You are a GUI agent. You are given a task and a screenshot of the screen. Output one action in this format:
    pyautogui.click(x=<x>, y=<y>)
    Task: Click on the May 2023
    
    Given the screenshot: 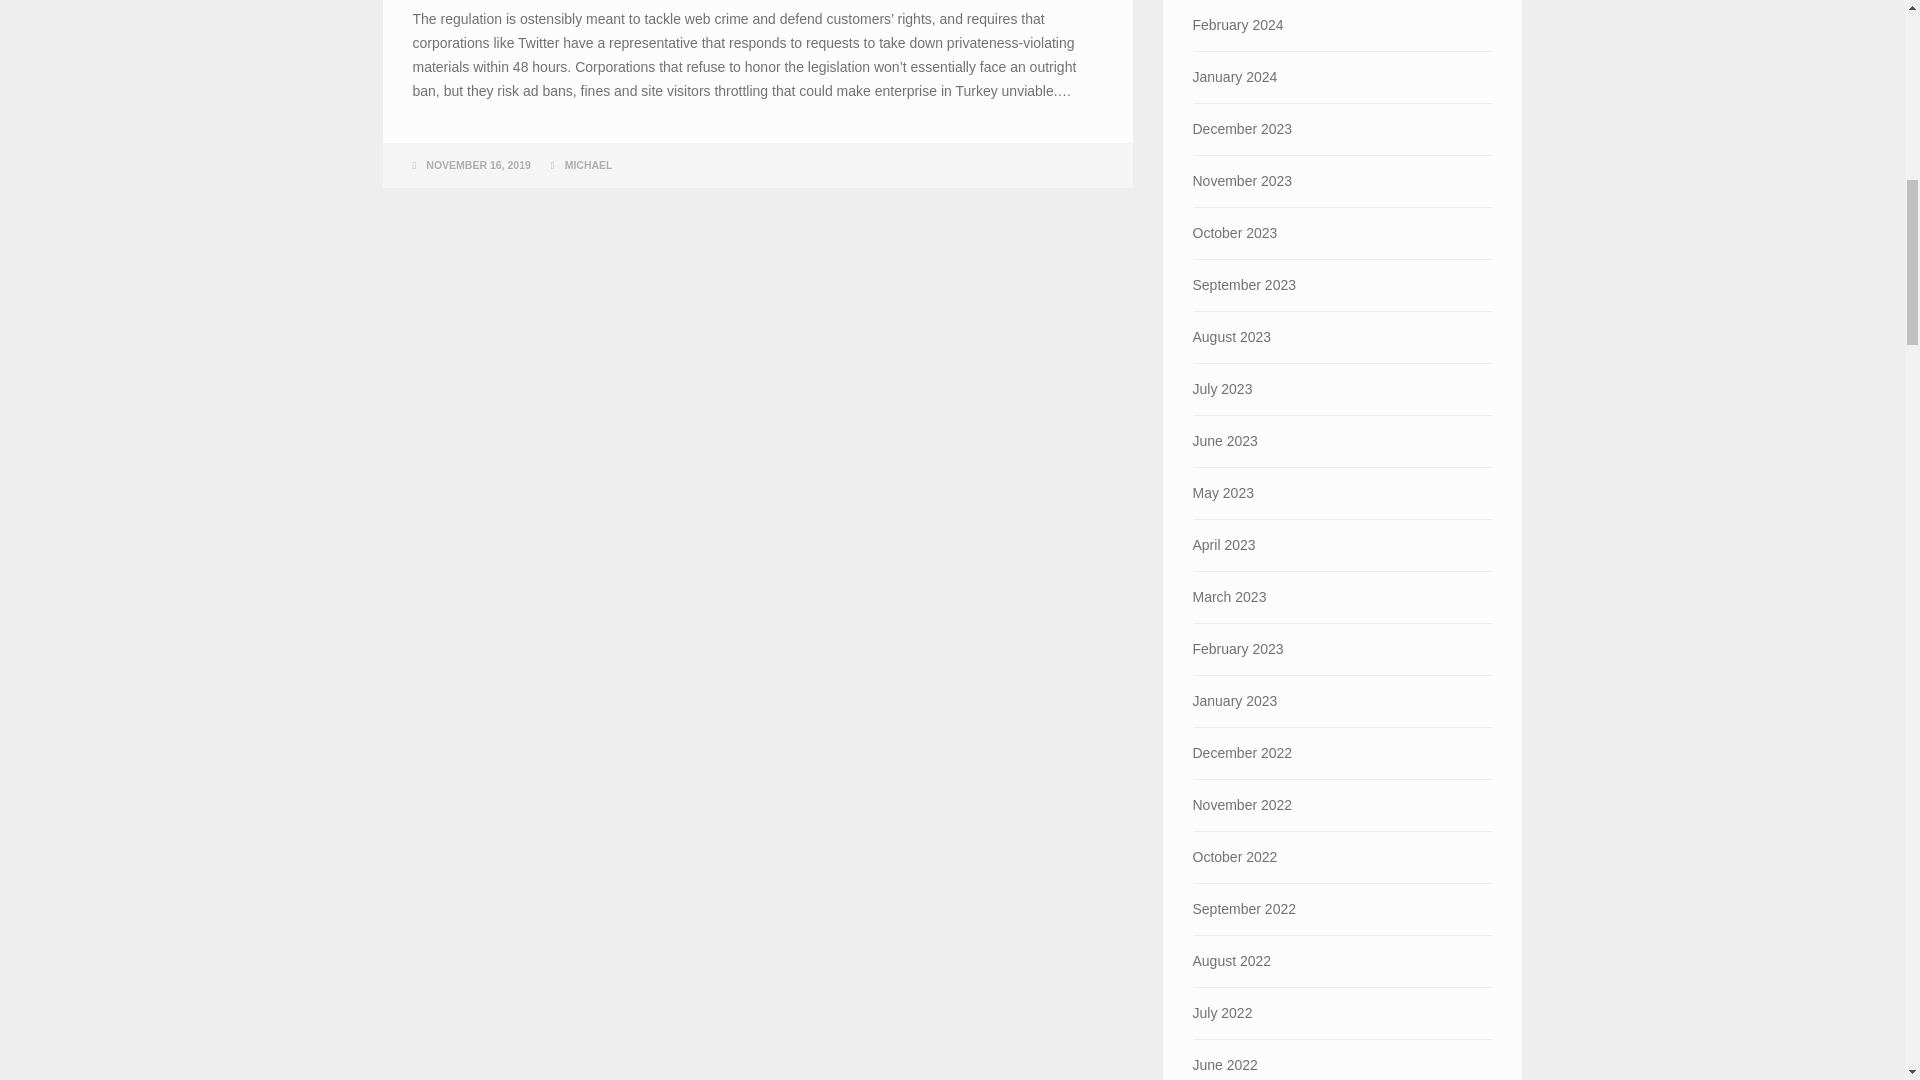 What is the action you would take?
    pyautogui.click(x=1342, y=493)
    